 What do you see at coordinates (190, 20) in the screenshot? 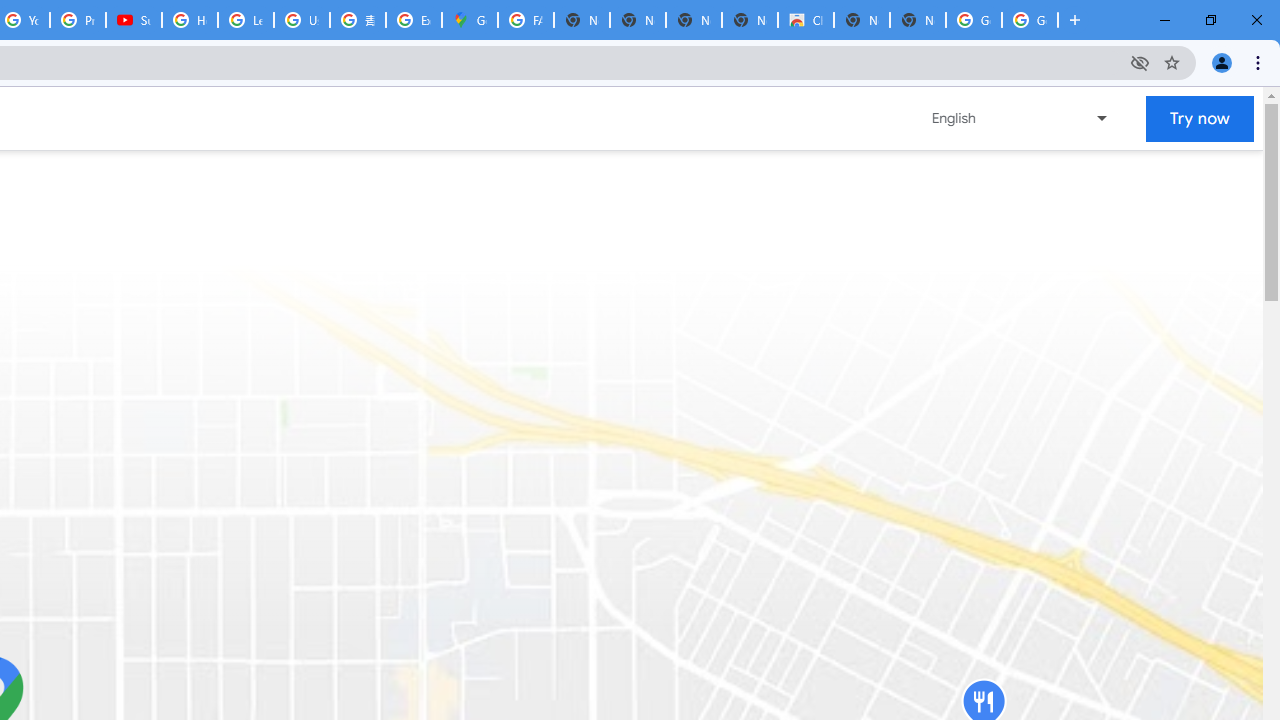
I see `How Chrome protects your passwords - Google Chrome Help` at bounding box center [190, 20].